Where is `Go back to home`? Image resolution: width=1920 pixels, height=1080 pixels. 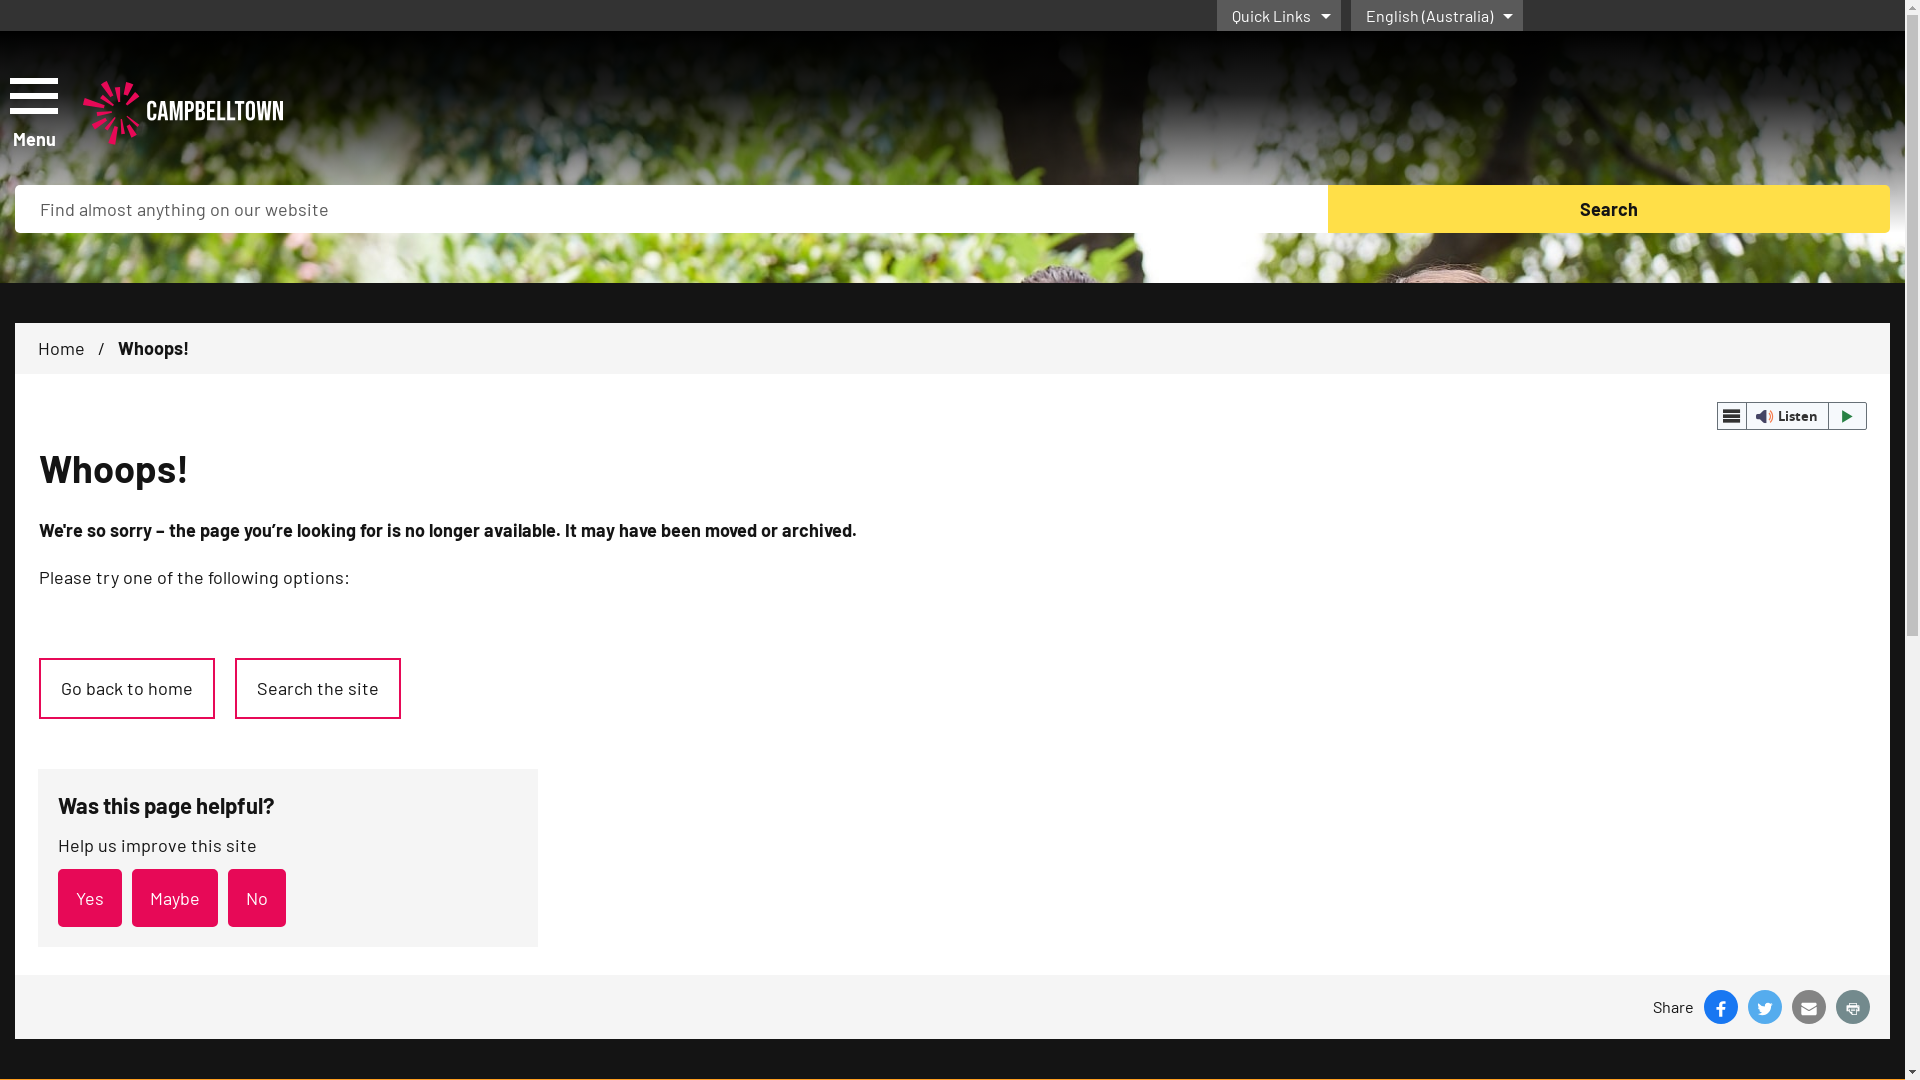 Go back to home is located at coordinates (127, 688).